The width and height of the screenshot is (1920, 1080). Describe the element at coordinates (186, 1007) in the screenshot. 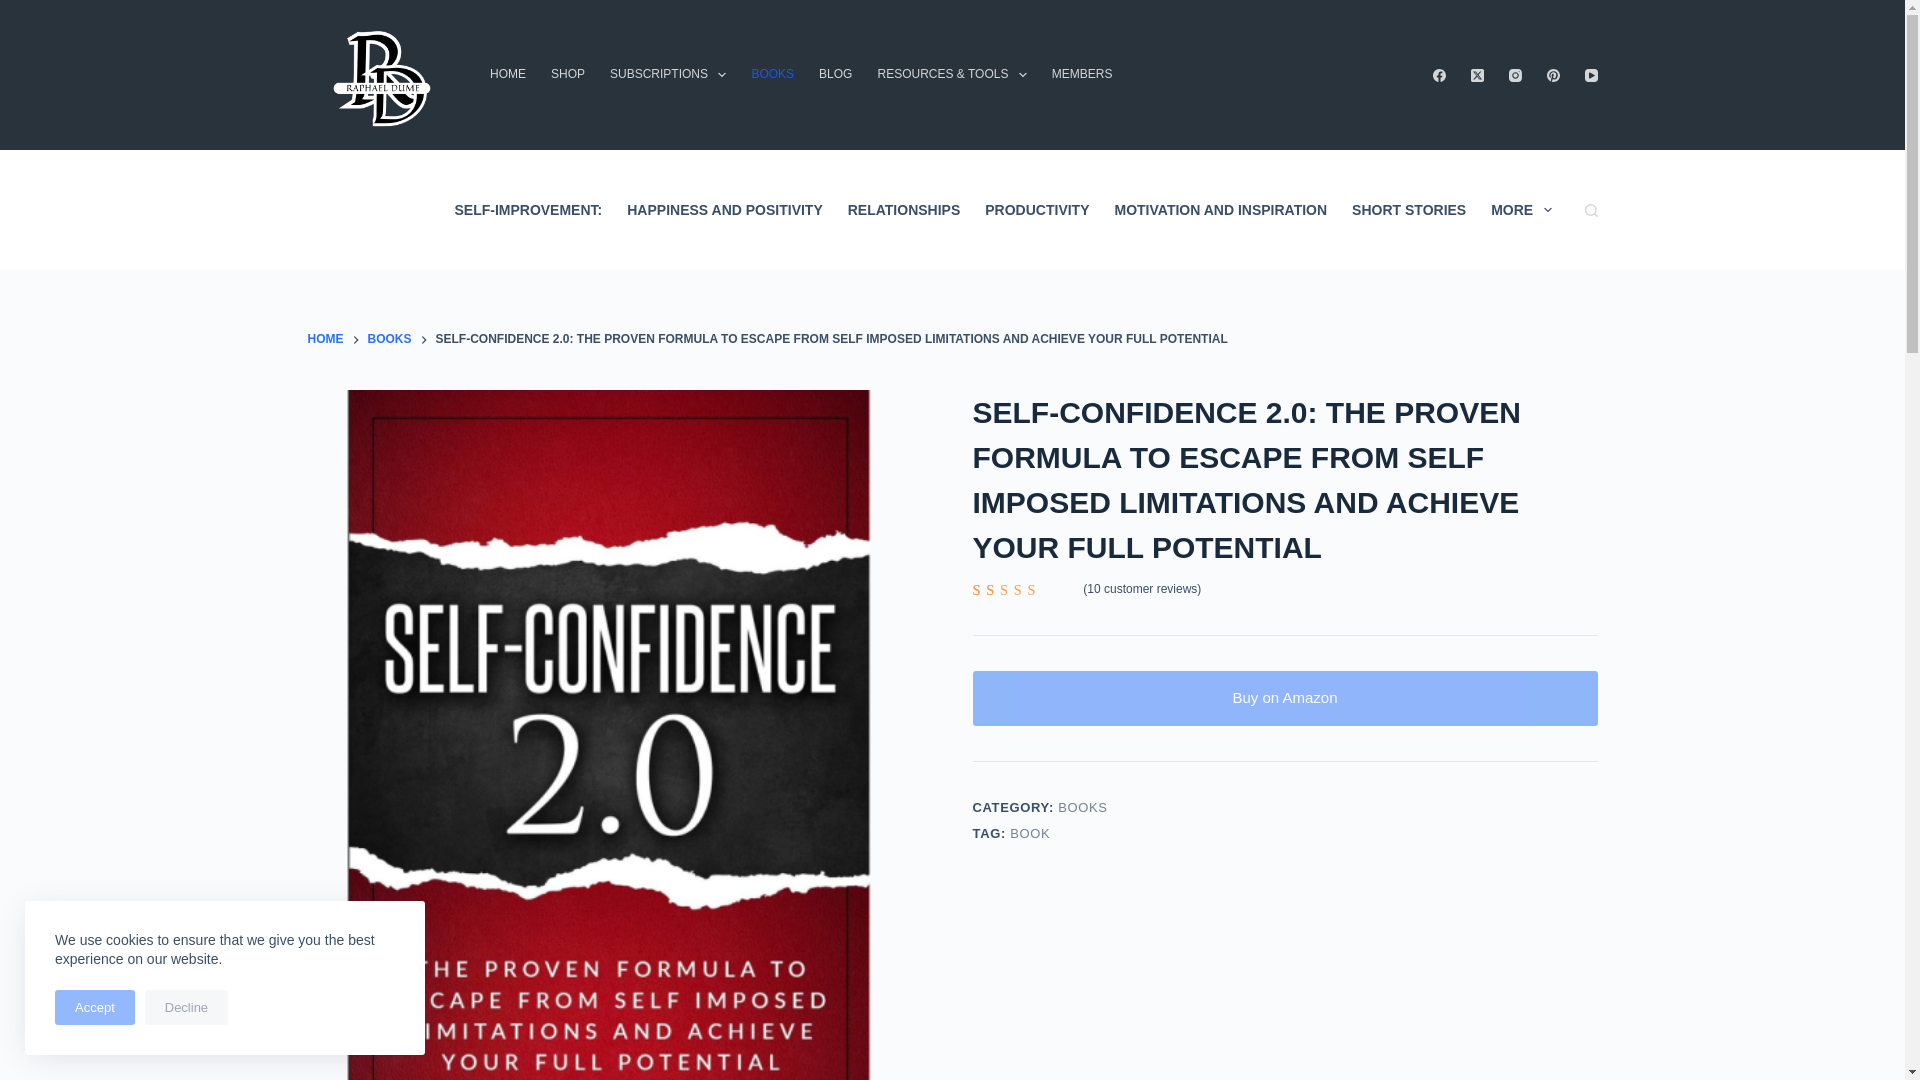

I see `Decline` at that location.